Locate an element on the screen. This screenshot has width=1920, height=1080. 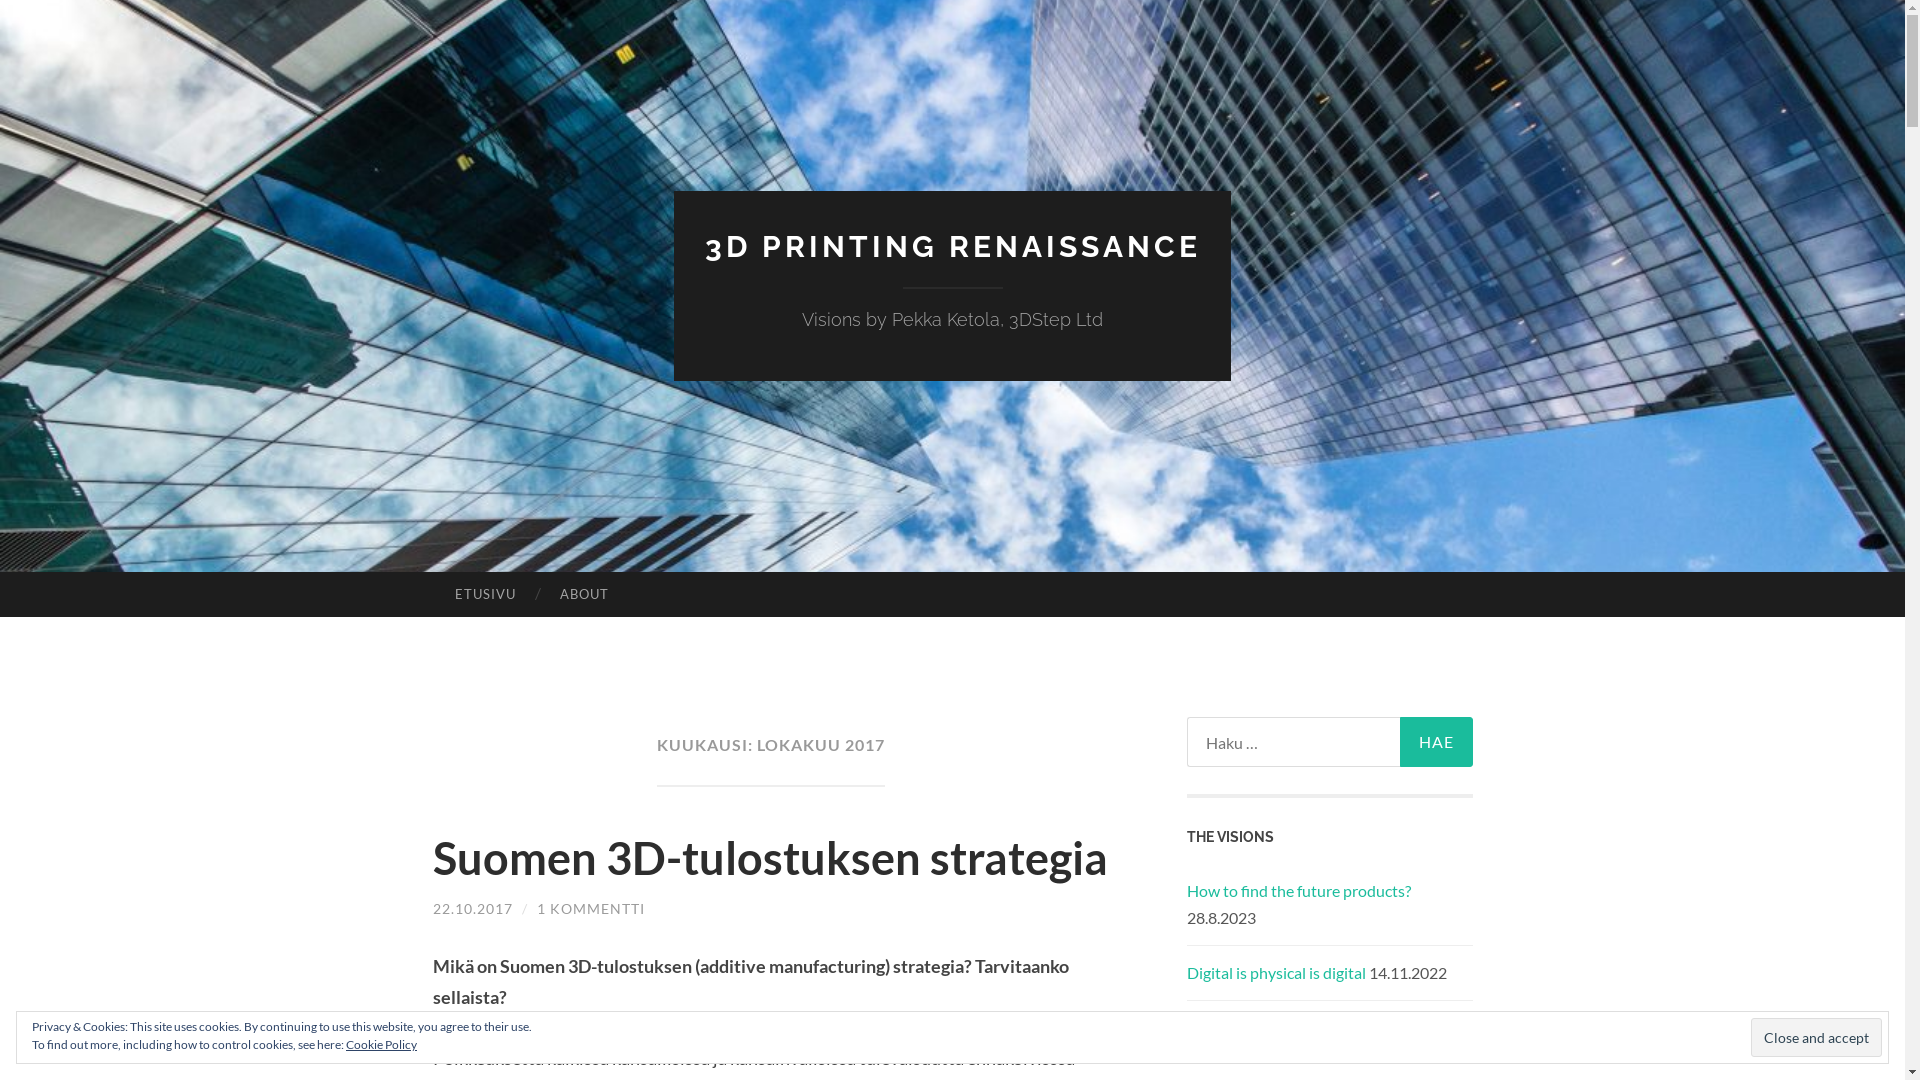
How to find the future products? is located at coordinates (1298, 890).